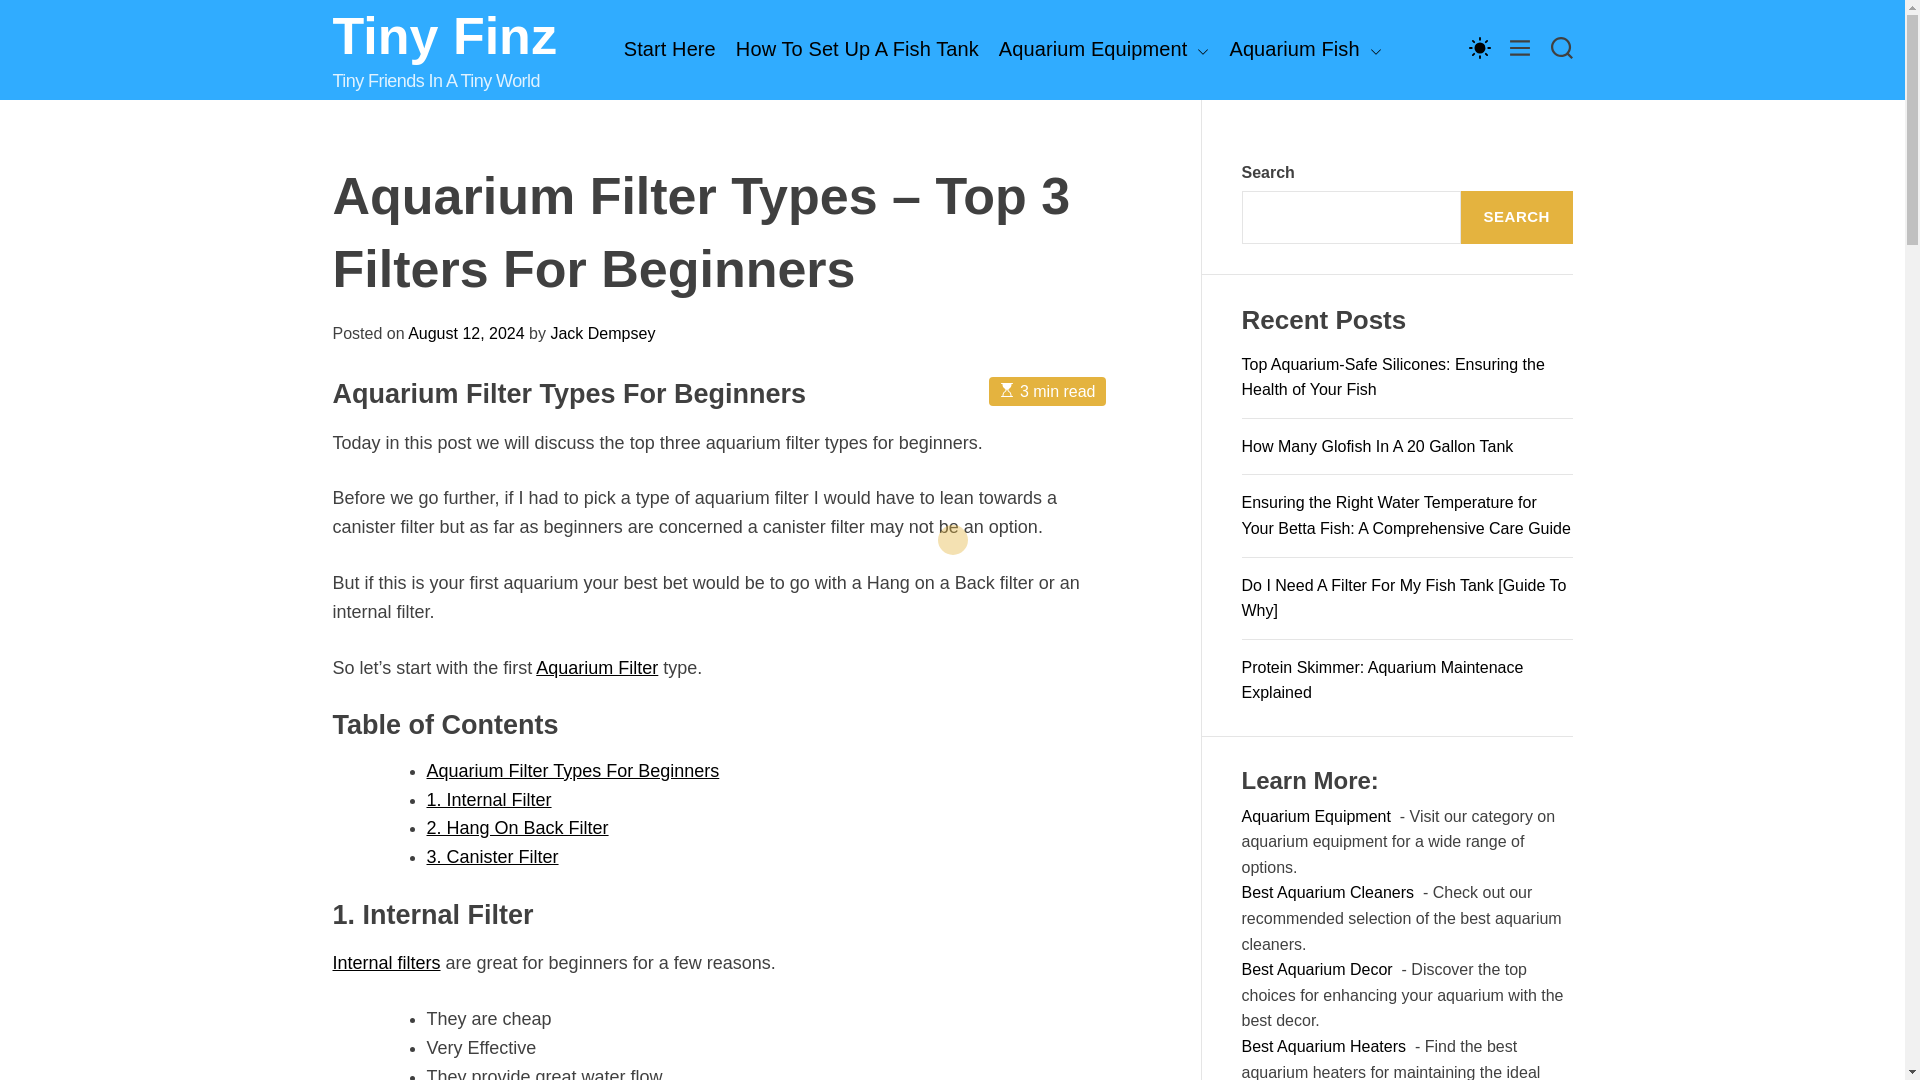  Describe the element at coordinates (1304, 50) in the screenshot. I see `Aquarium Fish` at that location.